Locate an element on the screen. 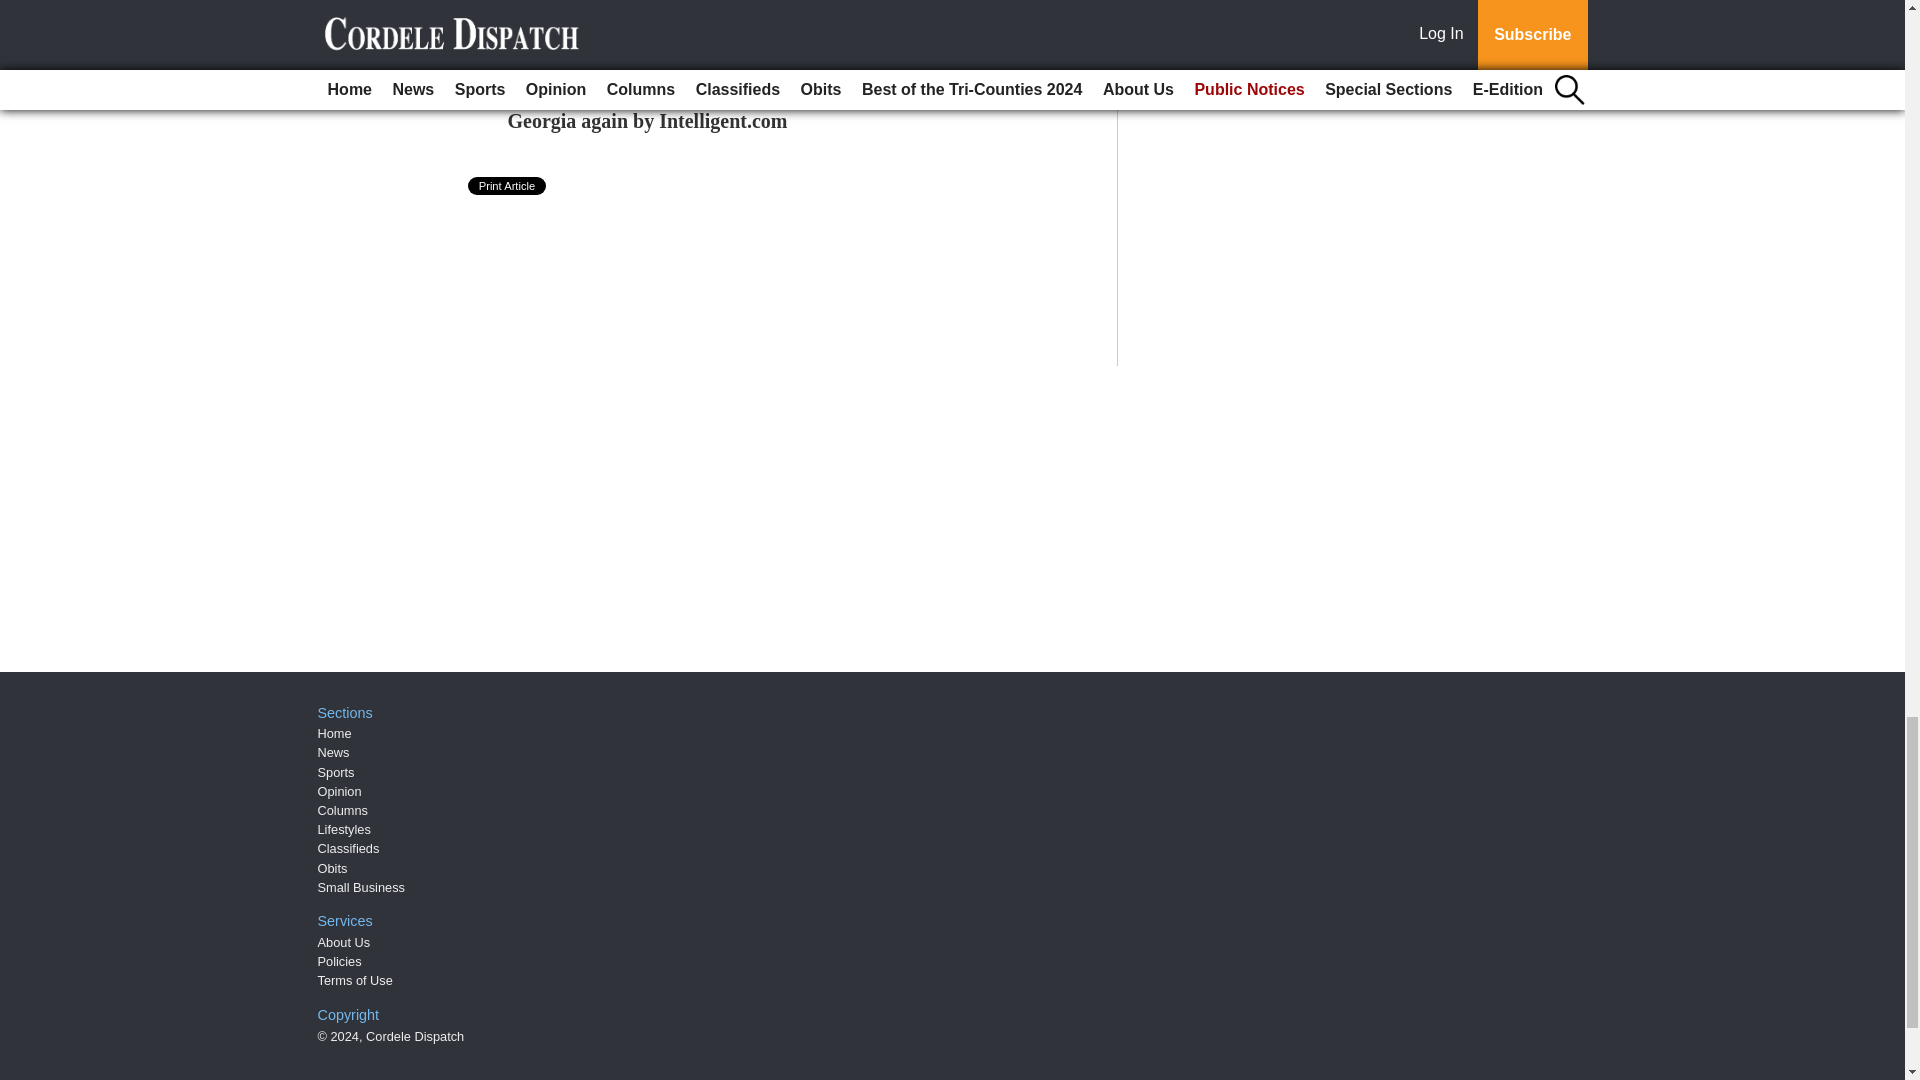 Image resolution: width=1920 pixels, height=1080 pixels. Print Article is located at coordinates (508, 186).